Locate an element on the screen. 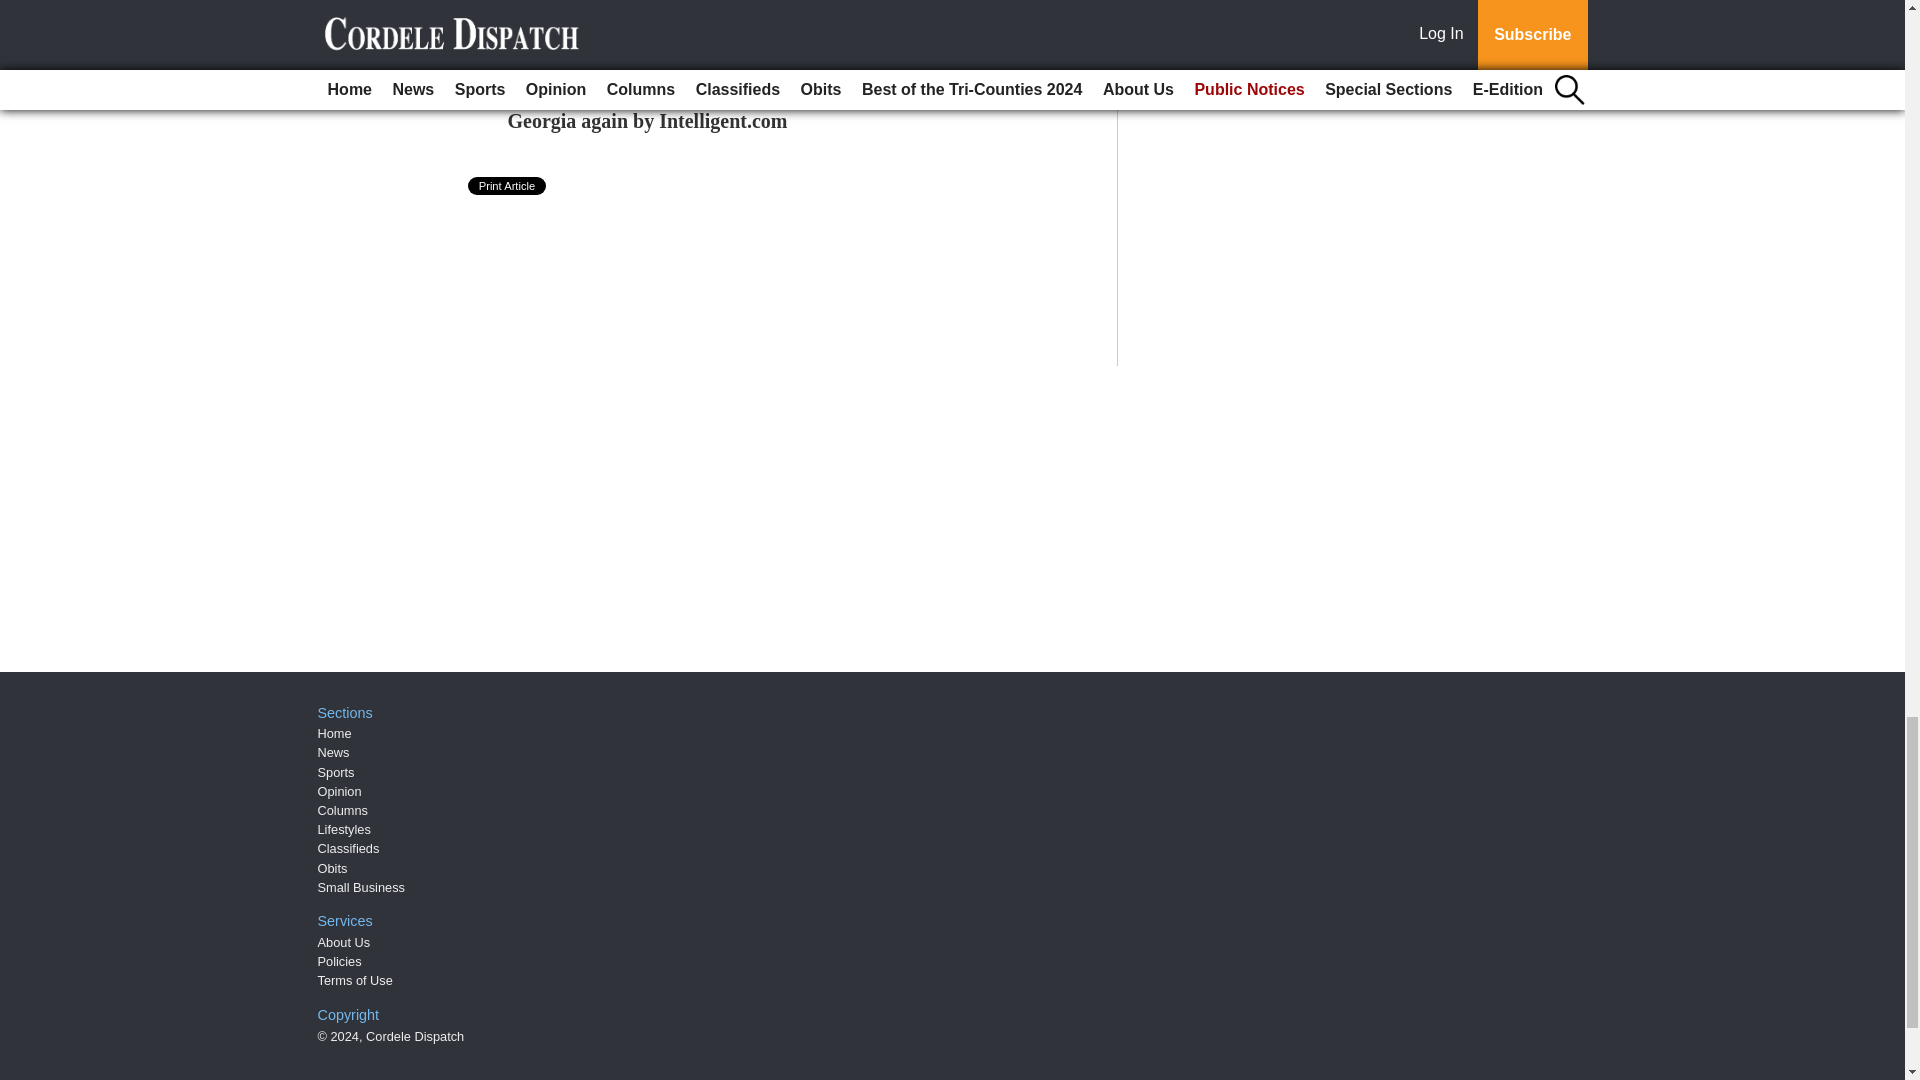 Image resolution: width=1920 pixels, height=1080 pixels. Print Article is located at coordinates (508, 186).